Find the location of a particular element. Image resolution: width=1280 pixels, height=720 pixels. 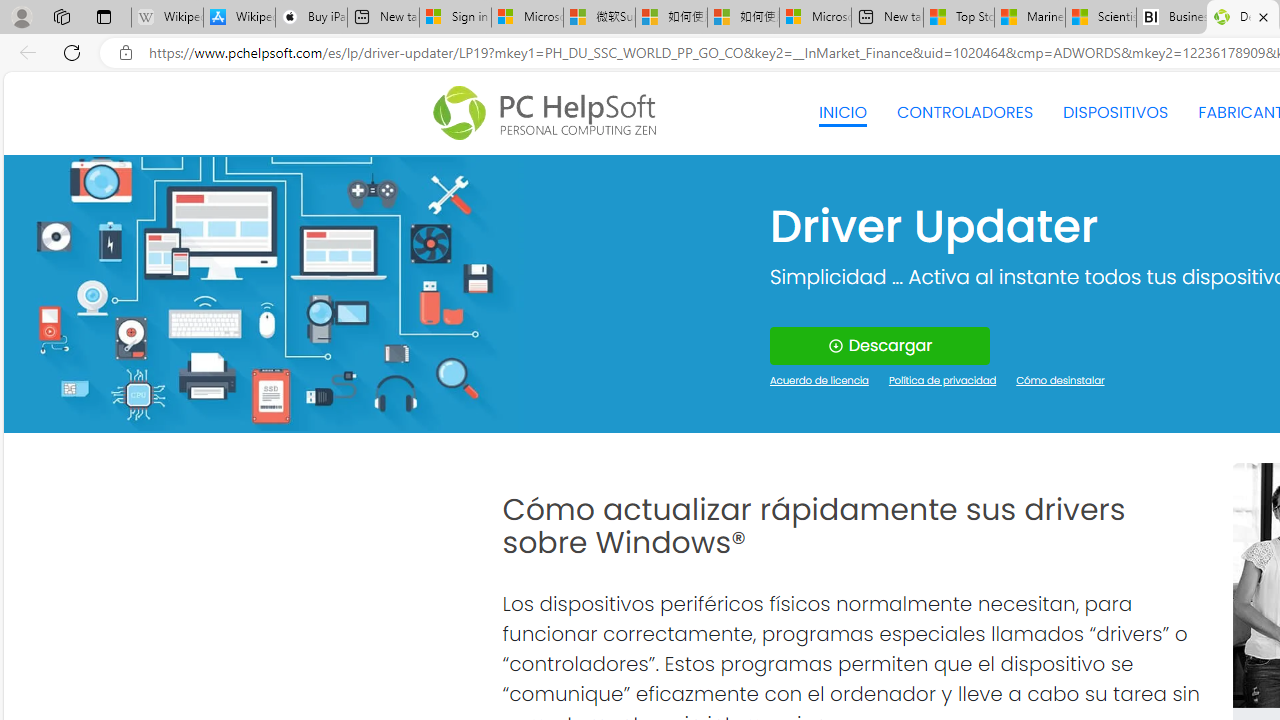

INICIO is located at coordinates (842, 112).